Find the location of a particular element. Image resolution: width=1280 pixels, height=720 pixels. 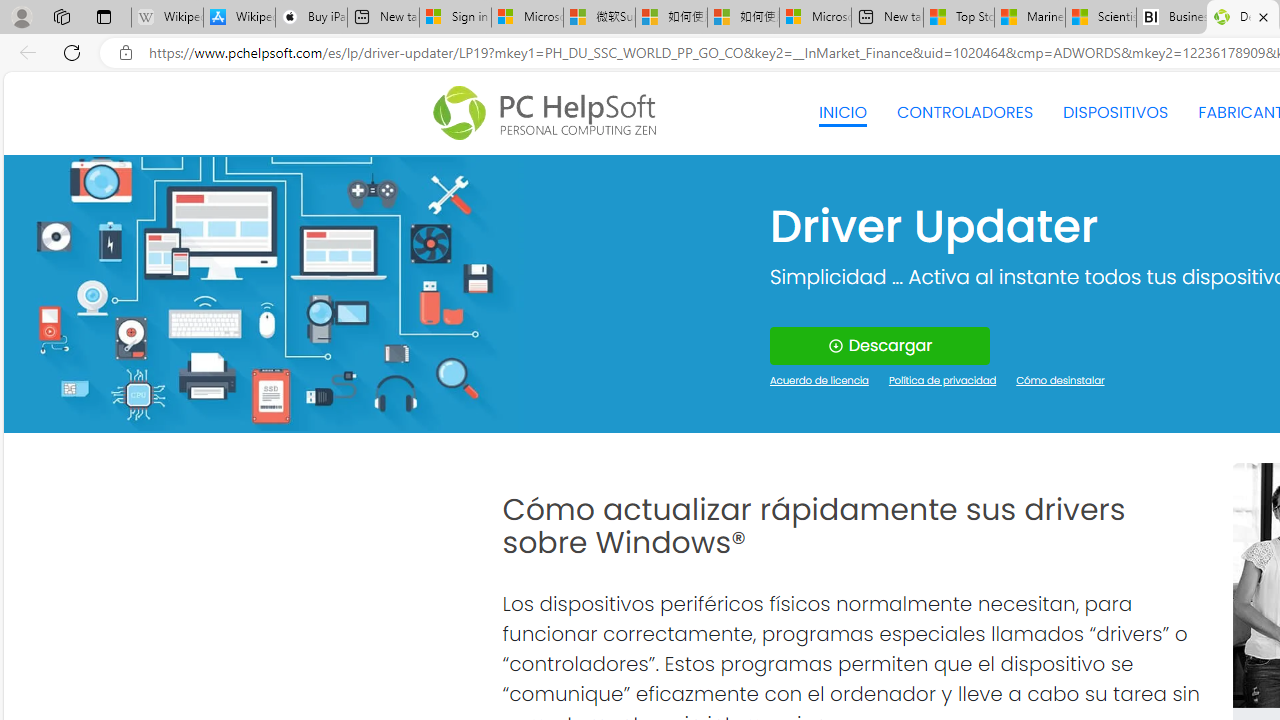

INICIO is located at coordinates (842, 112).